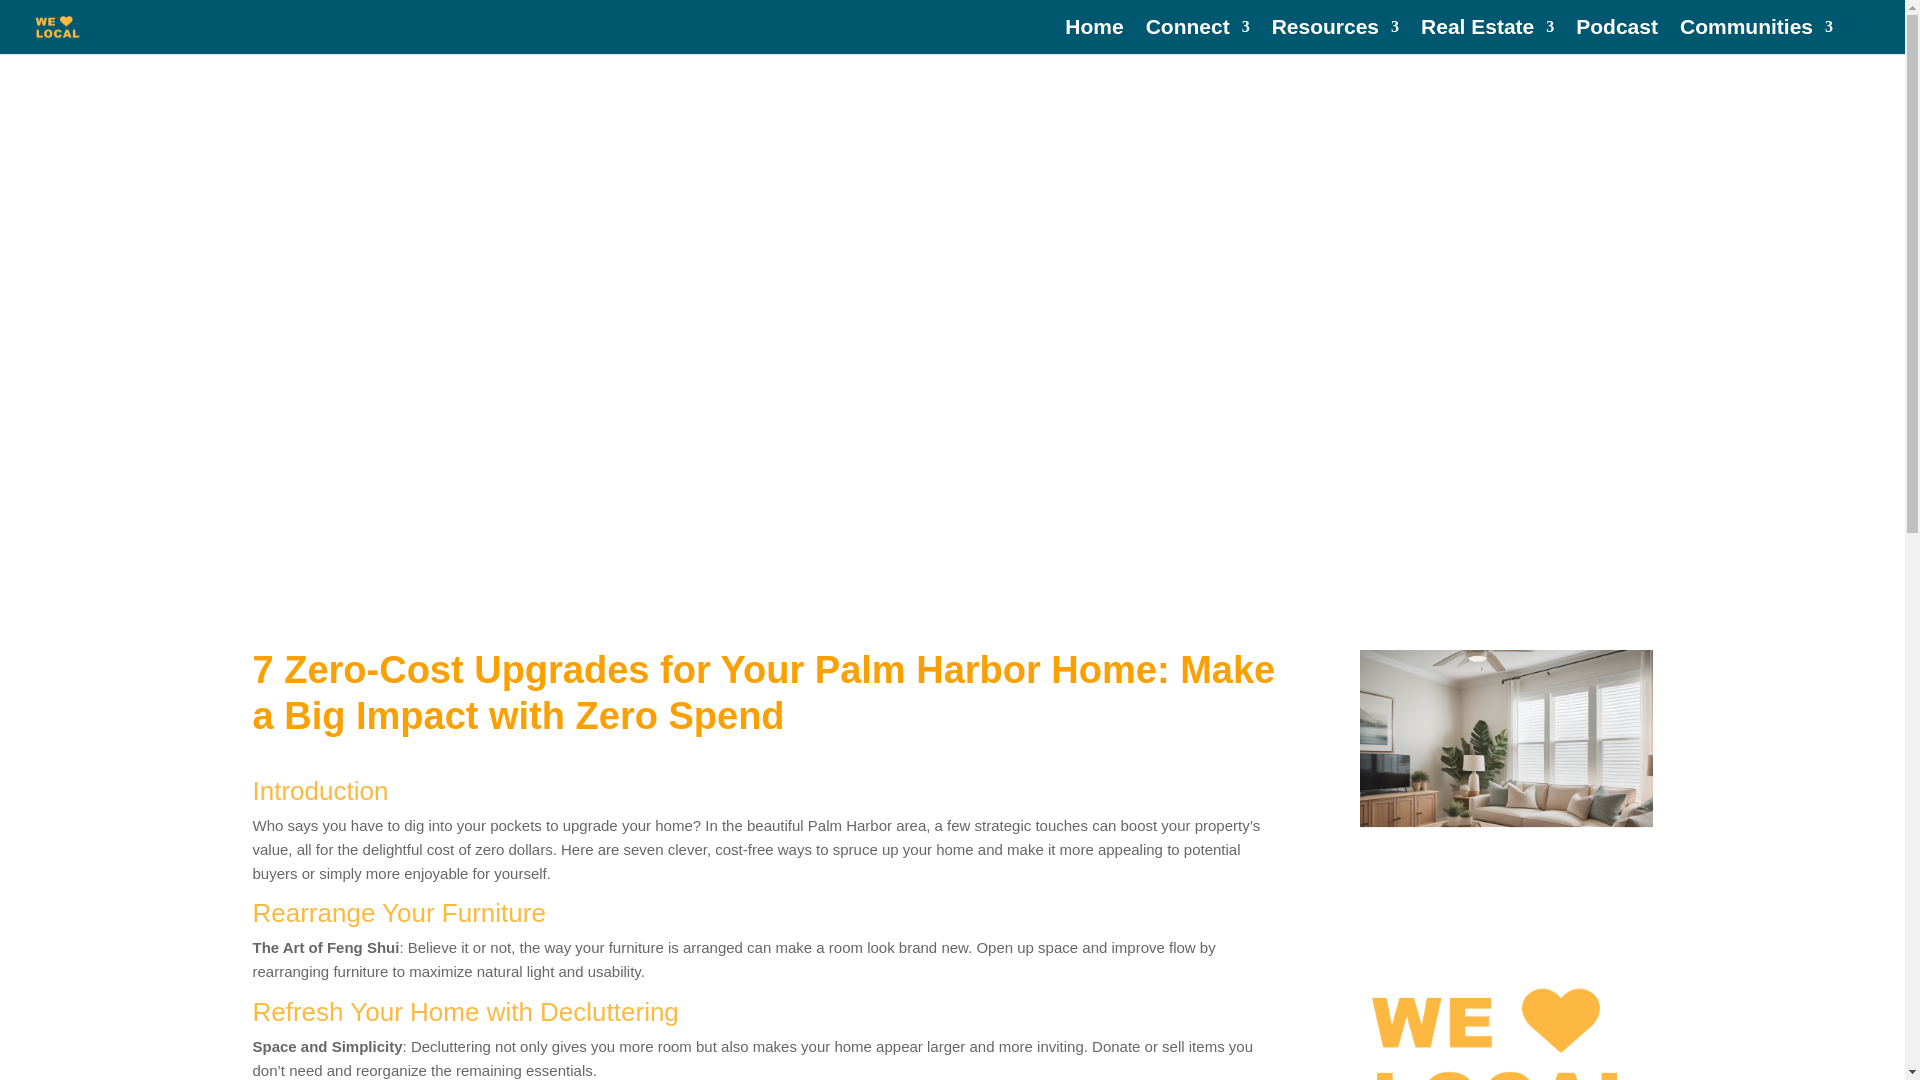 The image size is (1920, 1080). Describe the element at coordinates (1335, 37) in the screenshot. I see `Resources` at that location.